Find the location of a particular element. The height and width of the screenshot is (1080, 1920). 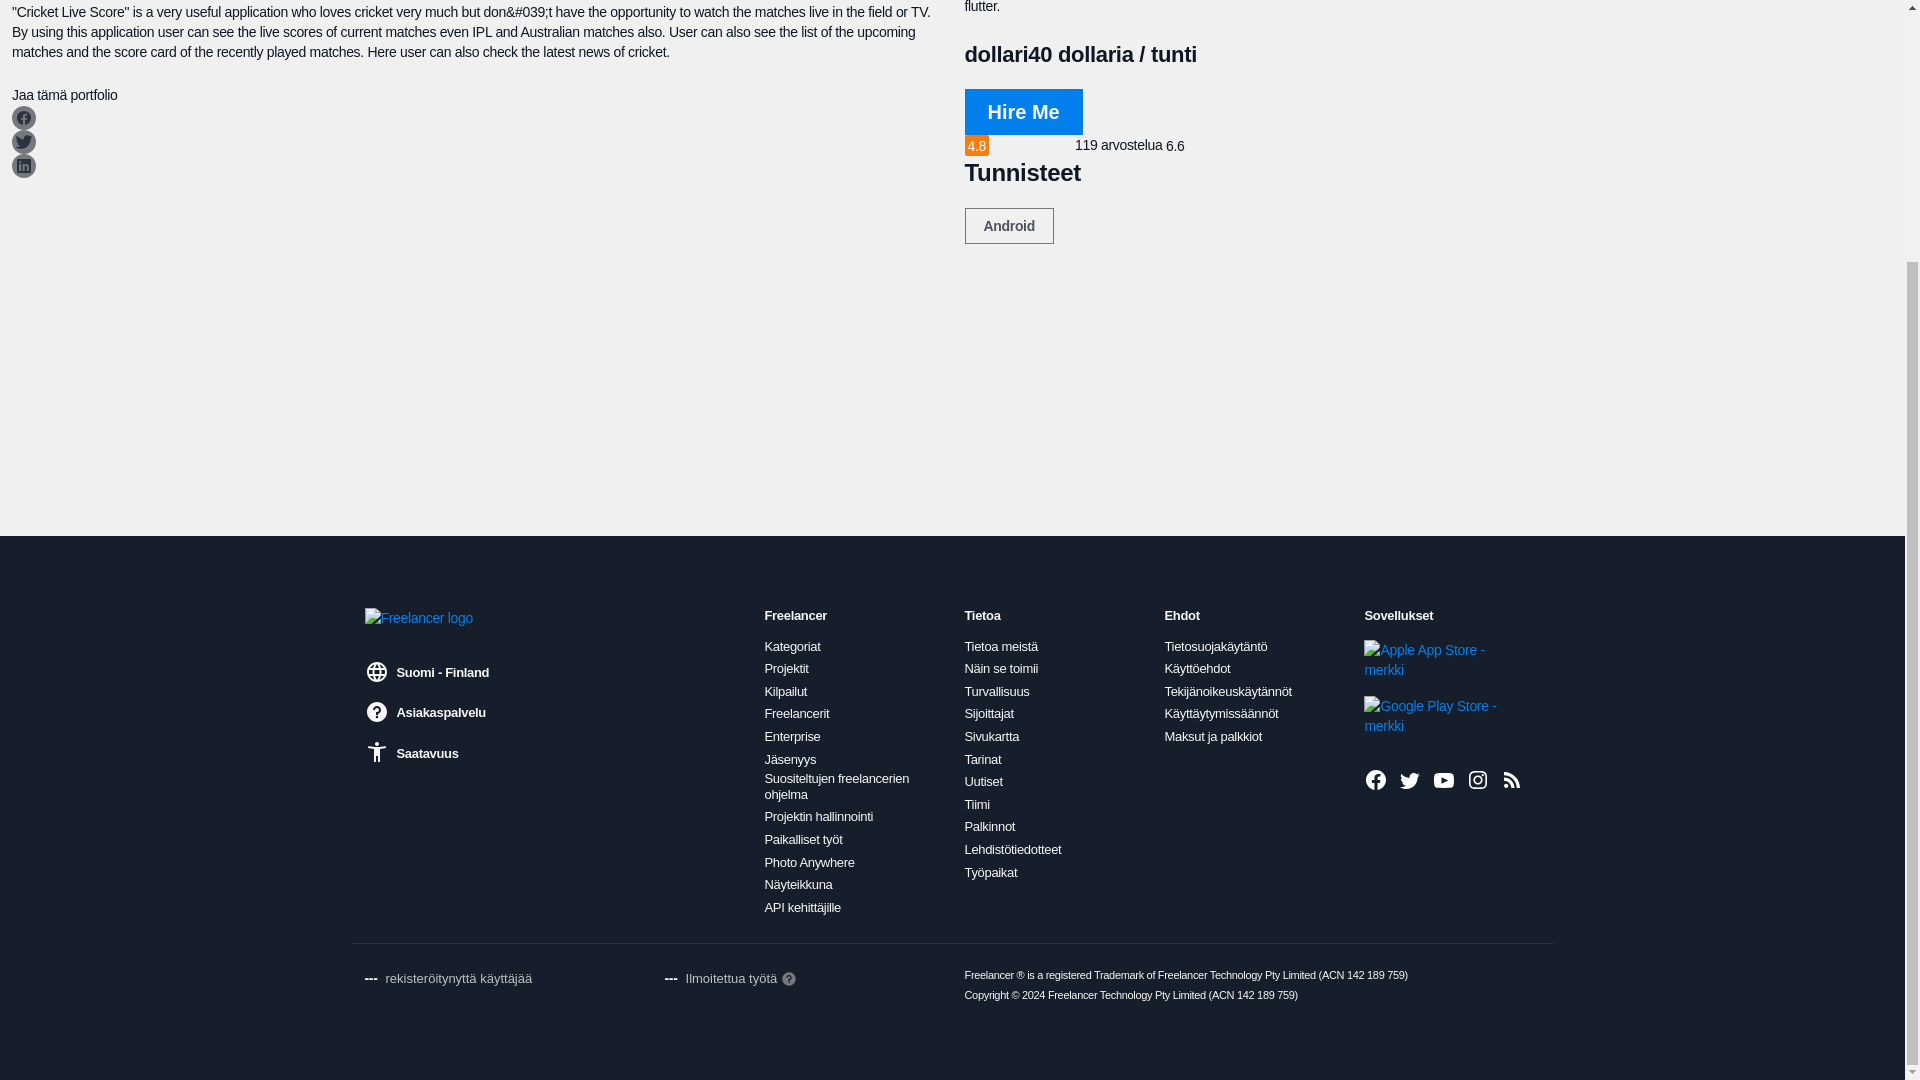

Uusimmat projektit is located at coordinates (1512, 779).